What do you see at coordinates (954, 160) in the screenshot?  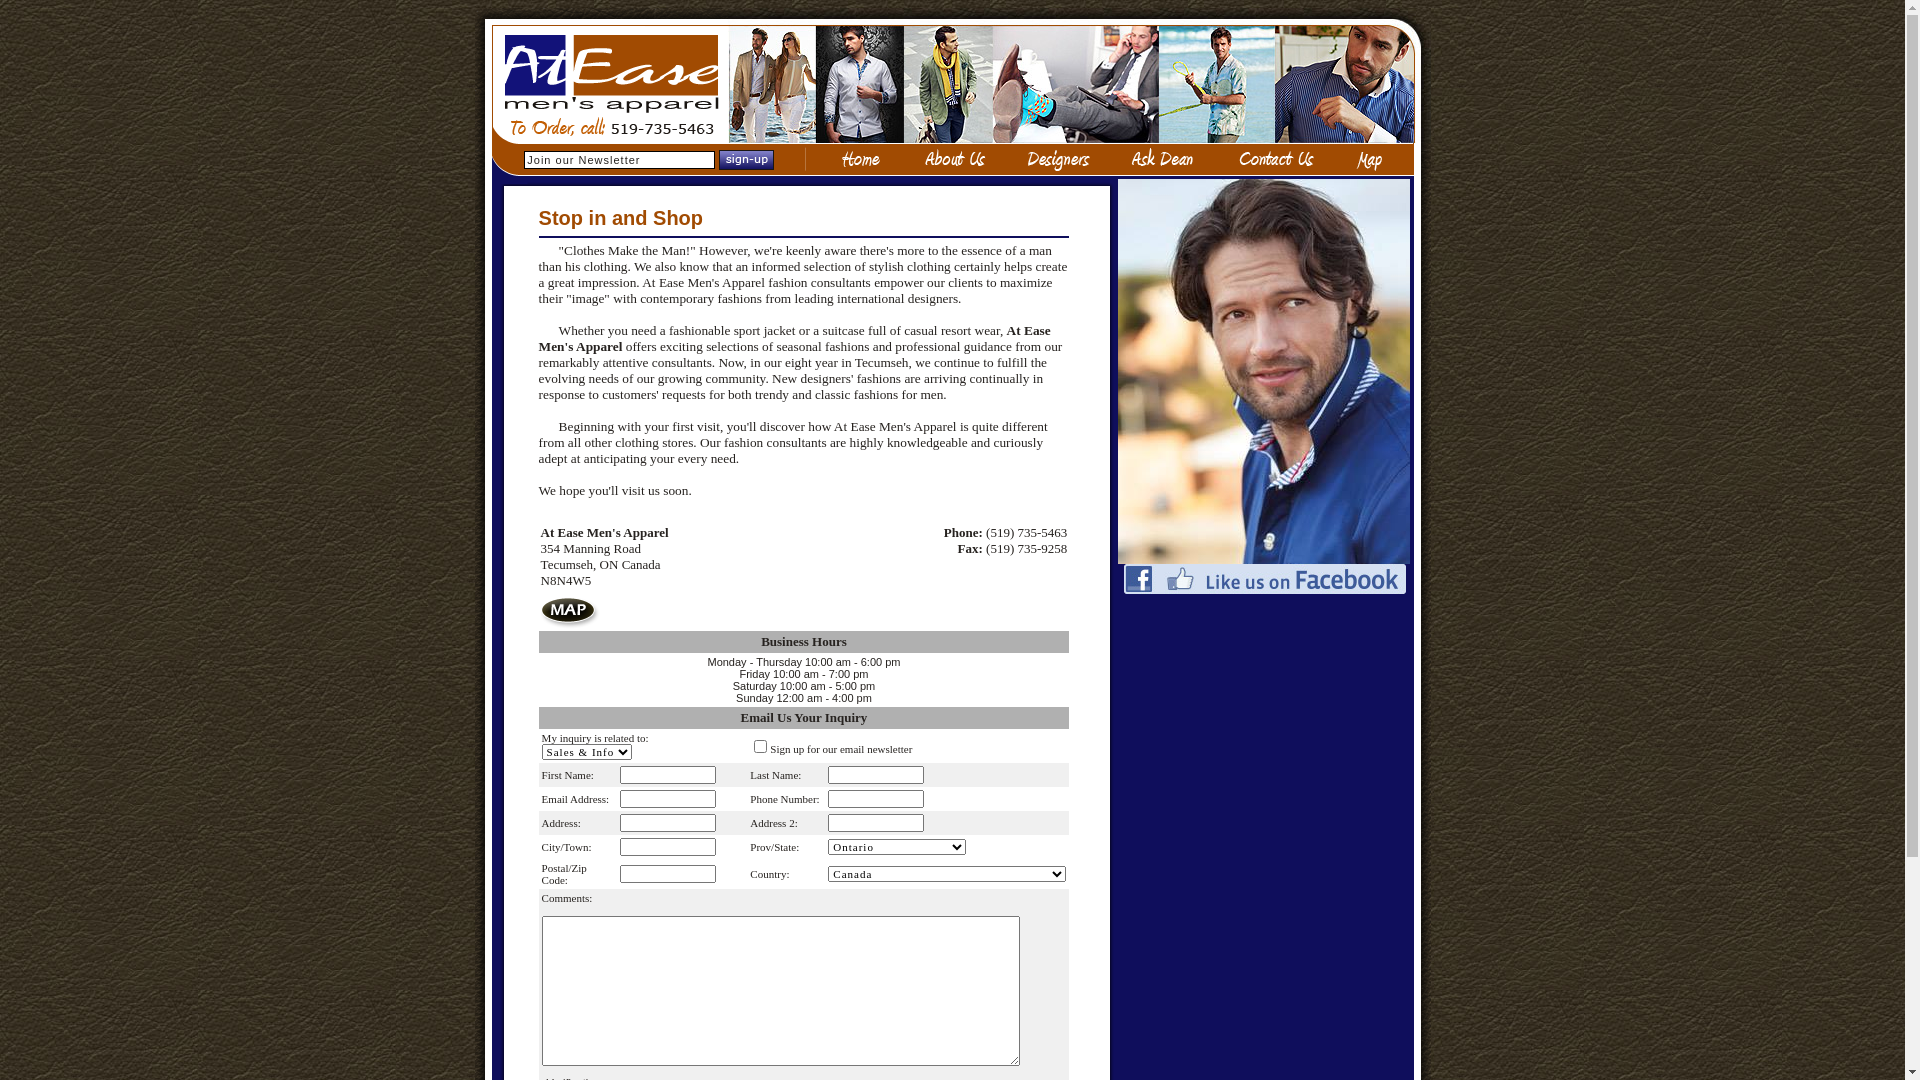 I see `About Us` at bounding box center [954, 160].